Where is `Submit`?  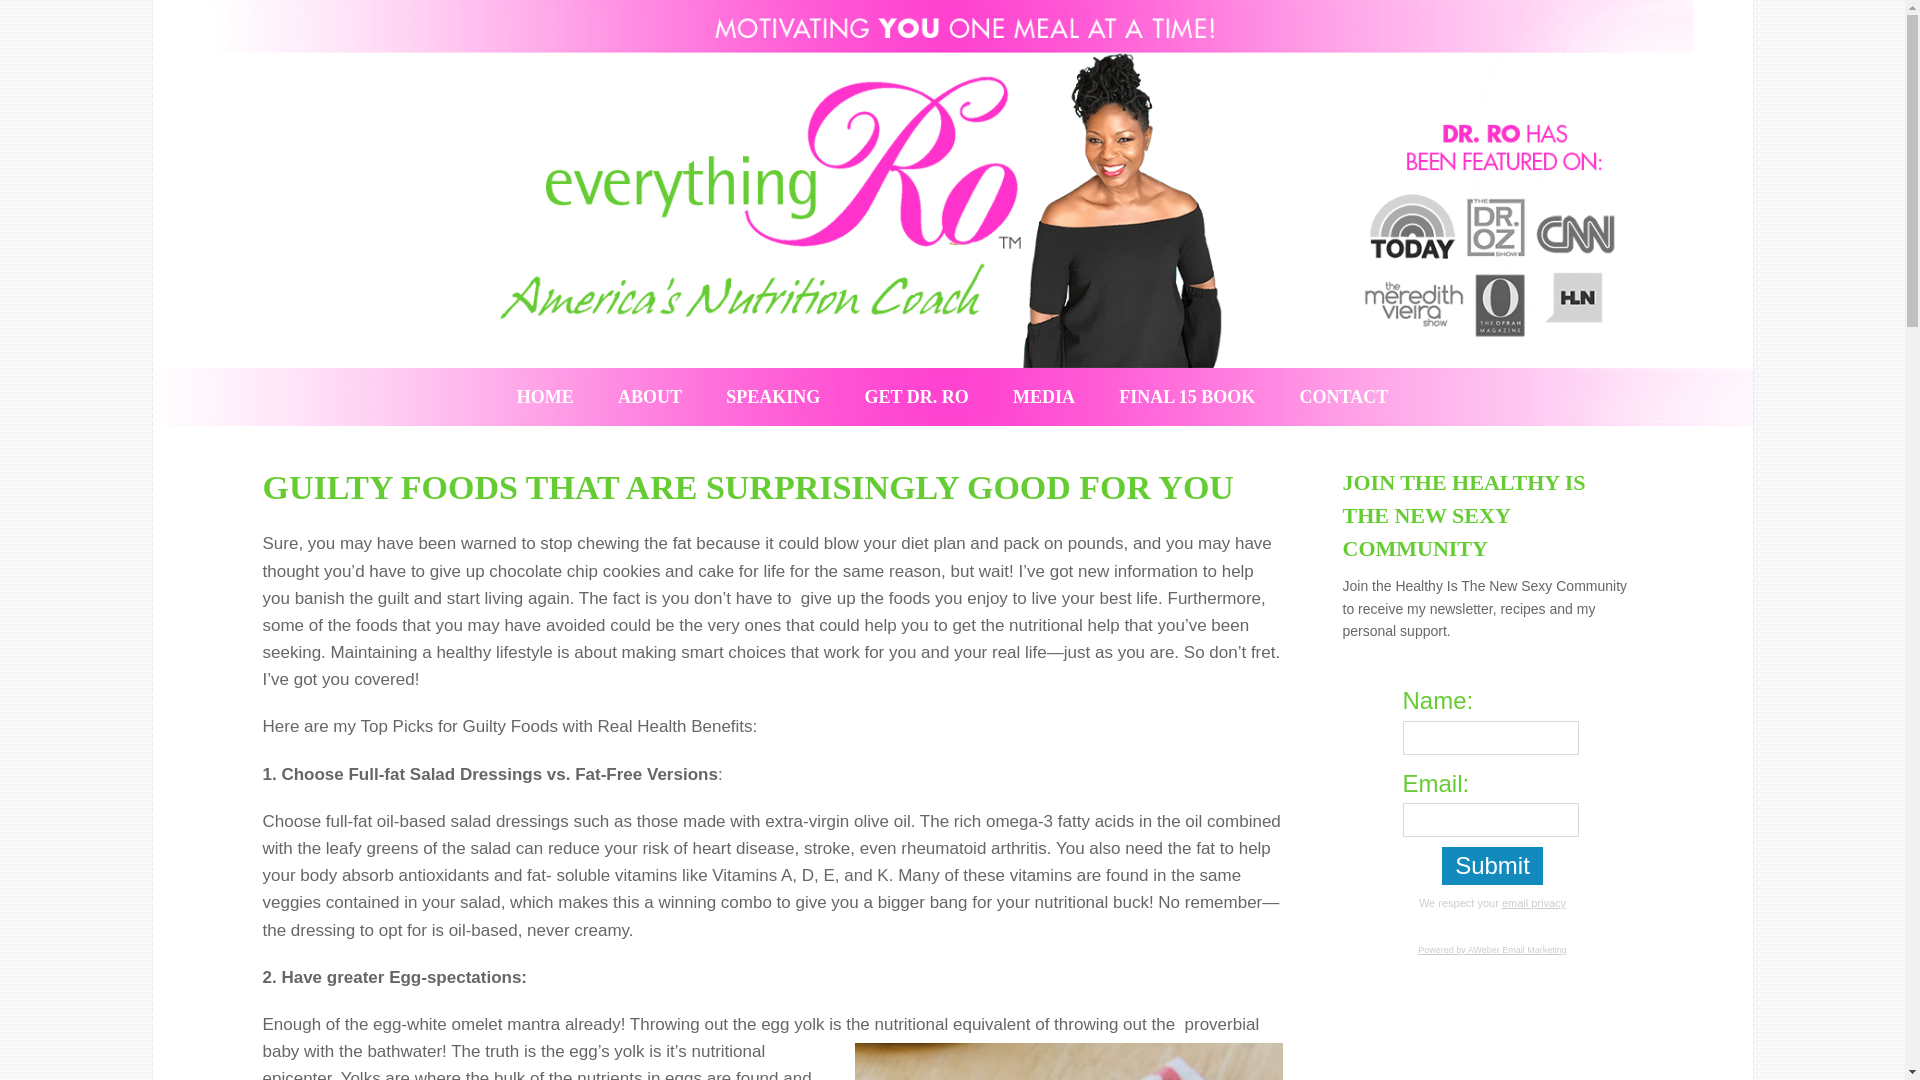
Submit is located at coordinates (1492, 865).